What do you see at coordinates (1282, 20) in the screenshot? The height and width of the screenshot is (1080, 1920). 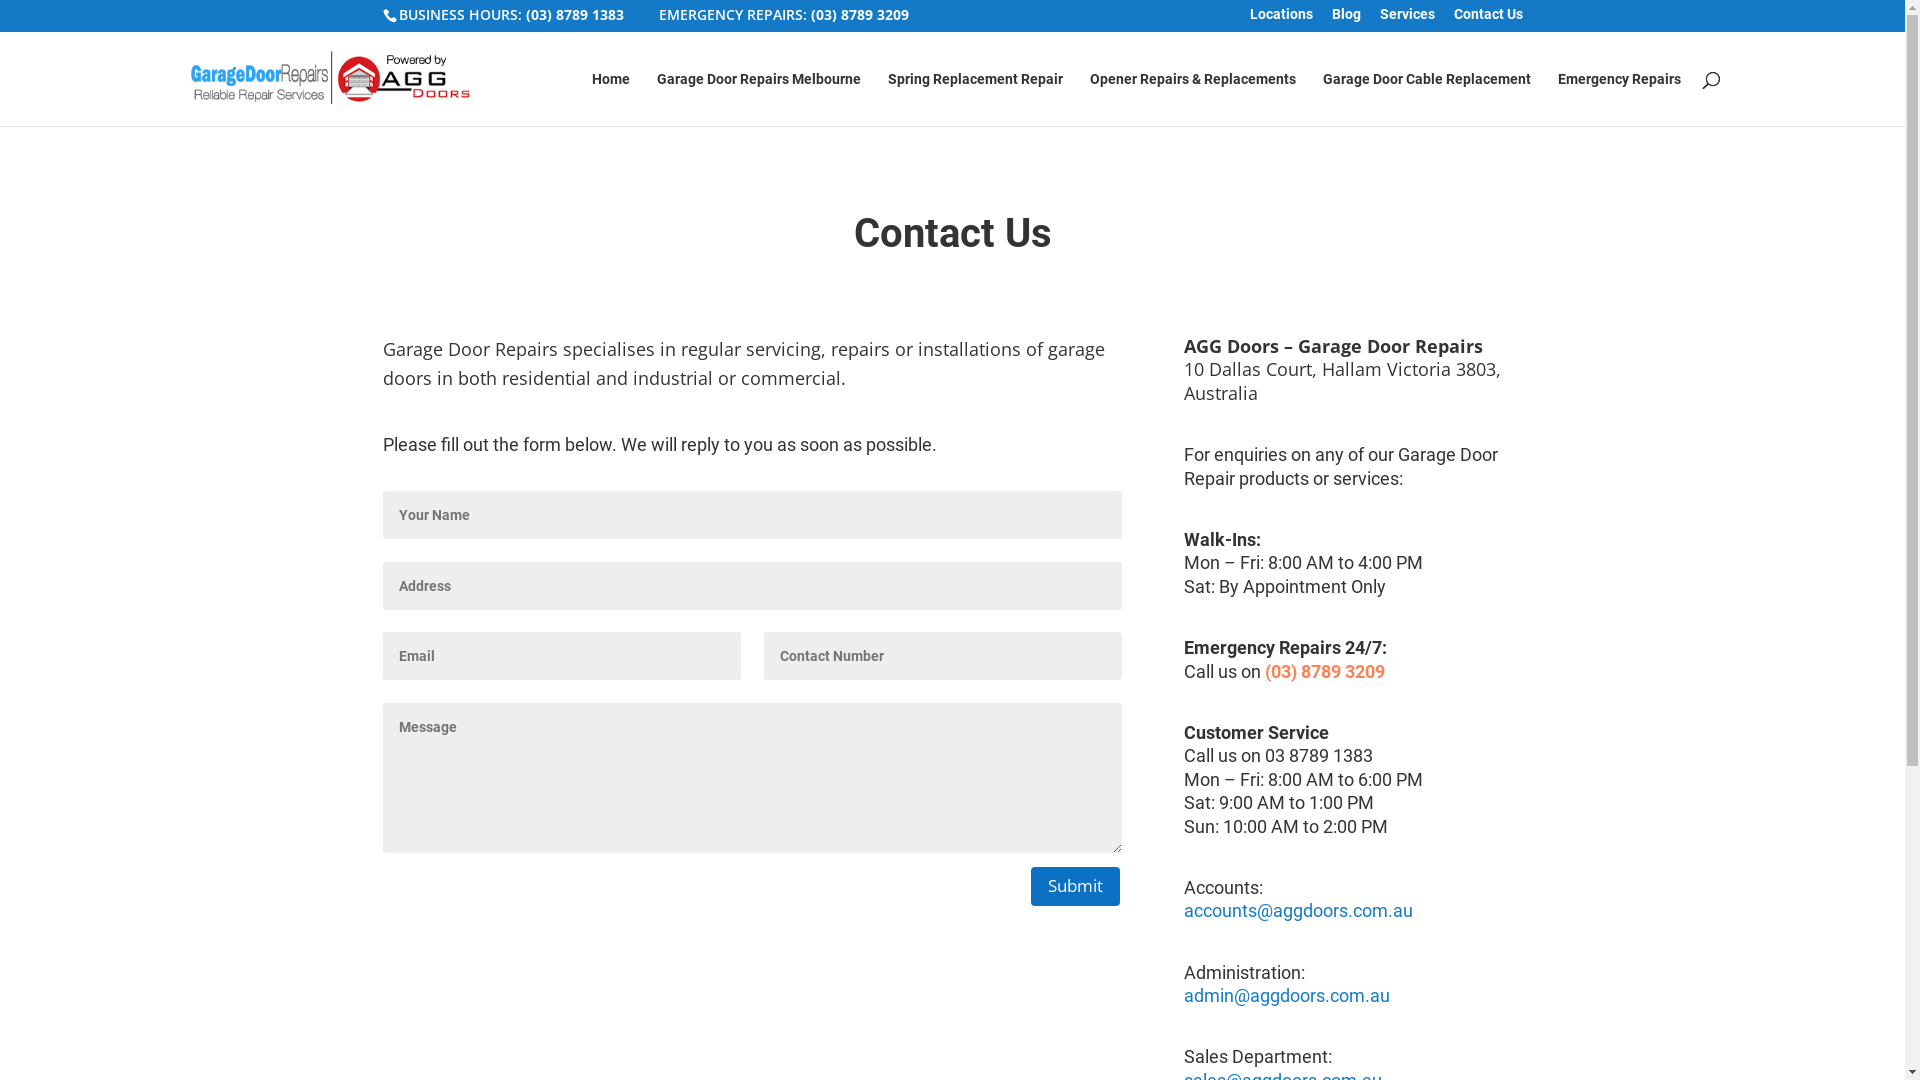 I see `Locations` at bounding box center [1282, 20].